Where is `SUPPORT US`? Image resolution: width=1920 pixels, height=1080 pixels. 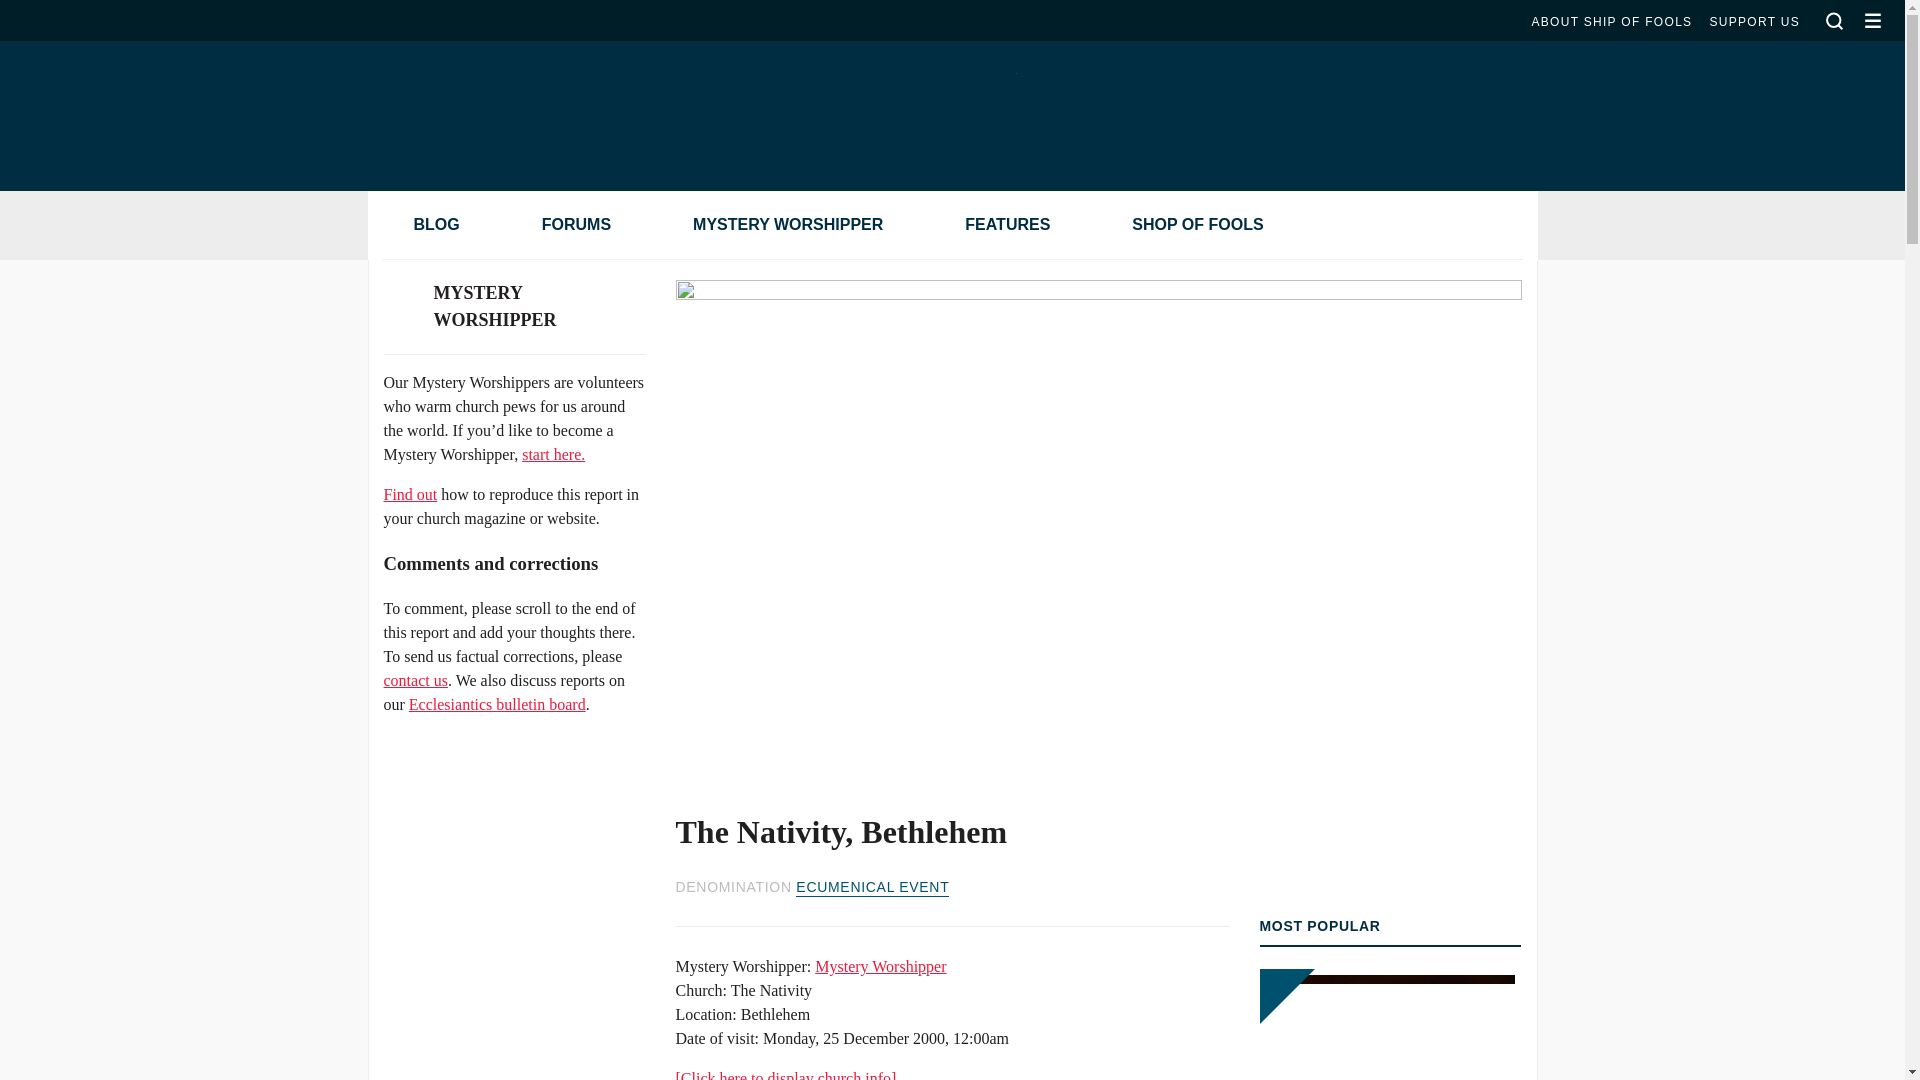
SUPPORT US is located at coordinates (1754, 22).